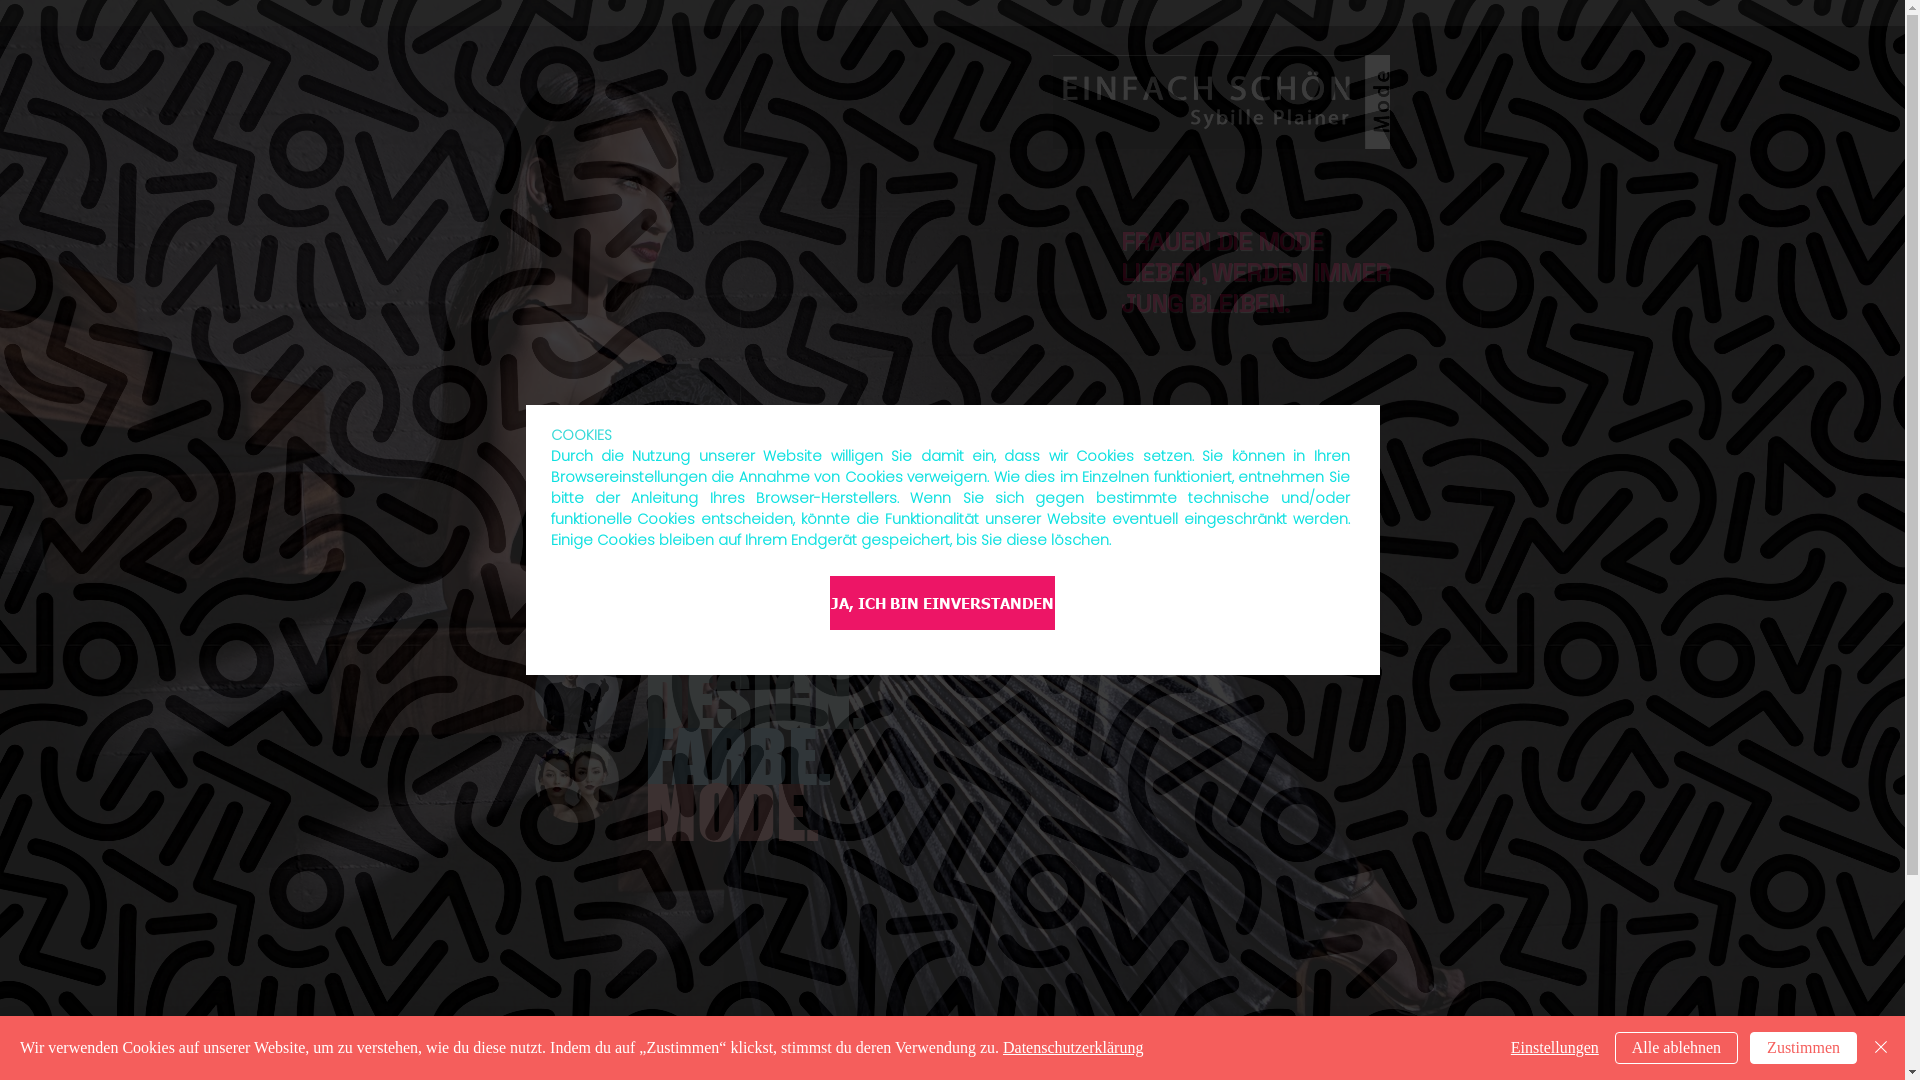  I want to click on Zustimmen, so click(1804, 1048).